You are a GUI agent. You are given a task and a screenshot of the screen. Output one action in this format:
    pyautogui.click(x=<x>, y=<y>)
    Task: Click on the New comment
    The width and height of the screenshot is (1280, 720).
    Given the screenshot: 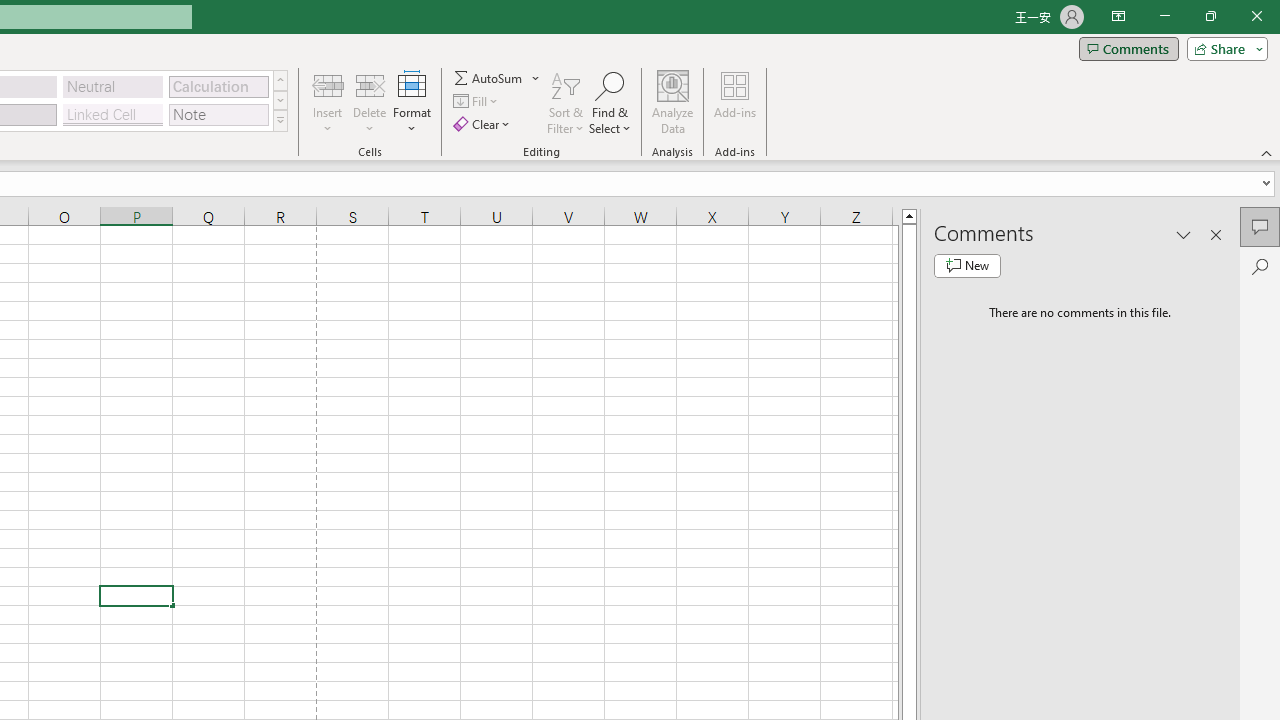 What is the action you would take?
    pyautogui.click(x=967, y=266)
    